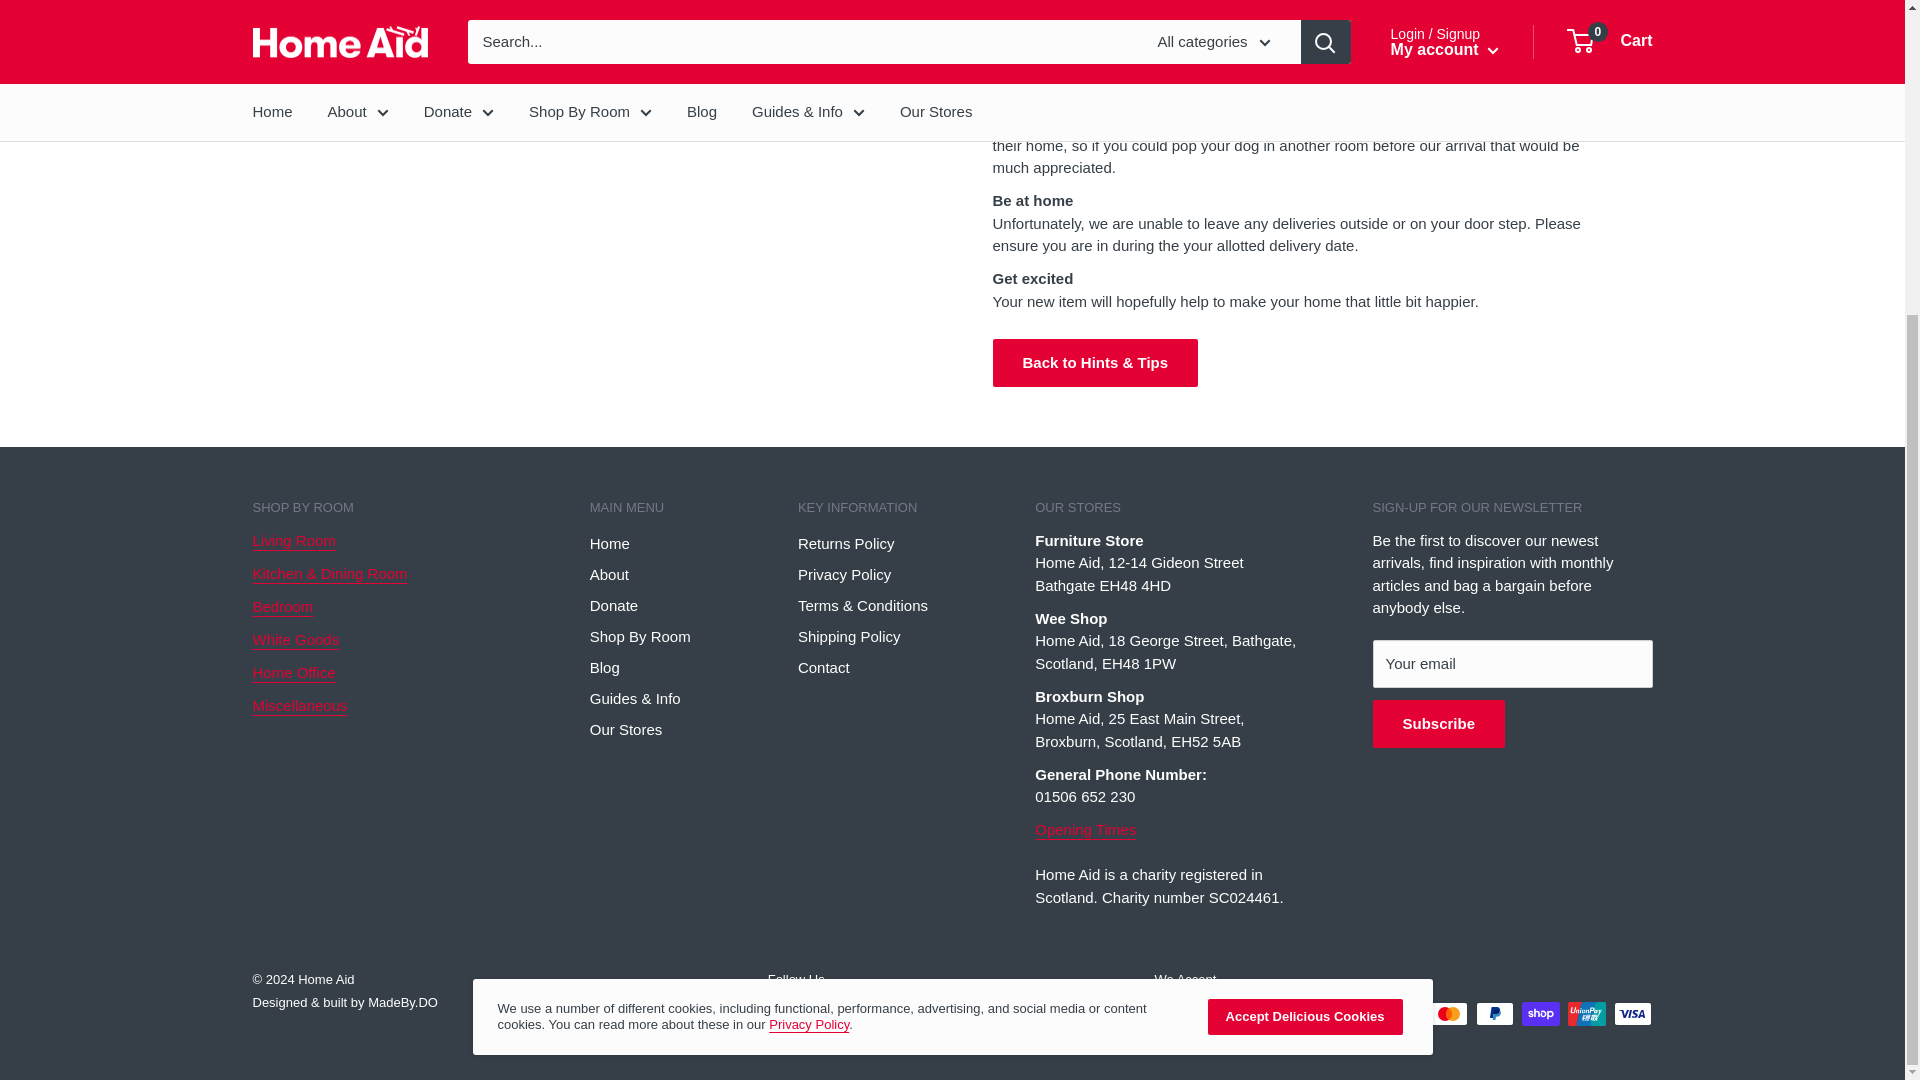 This screenshot has height=1080, width=1920. Describe the element at coordinates (282, 606) in the screenshot. I see `Bedroom` at that location.